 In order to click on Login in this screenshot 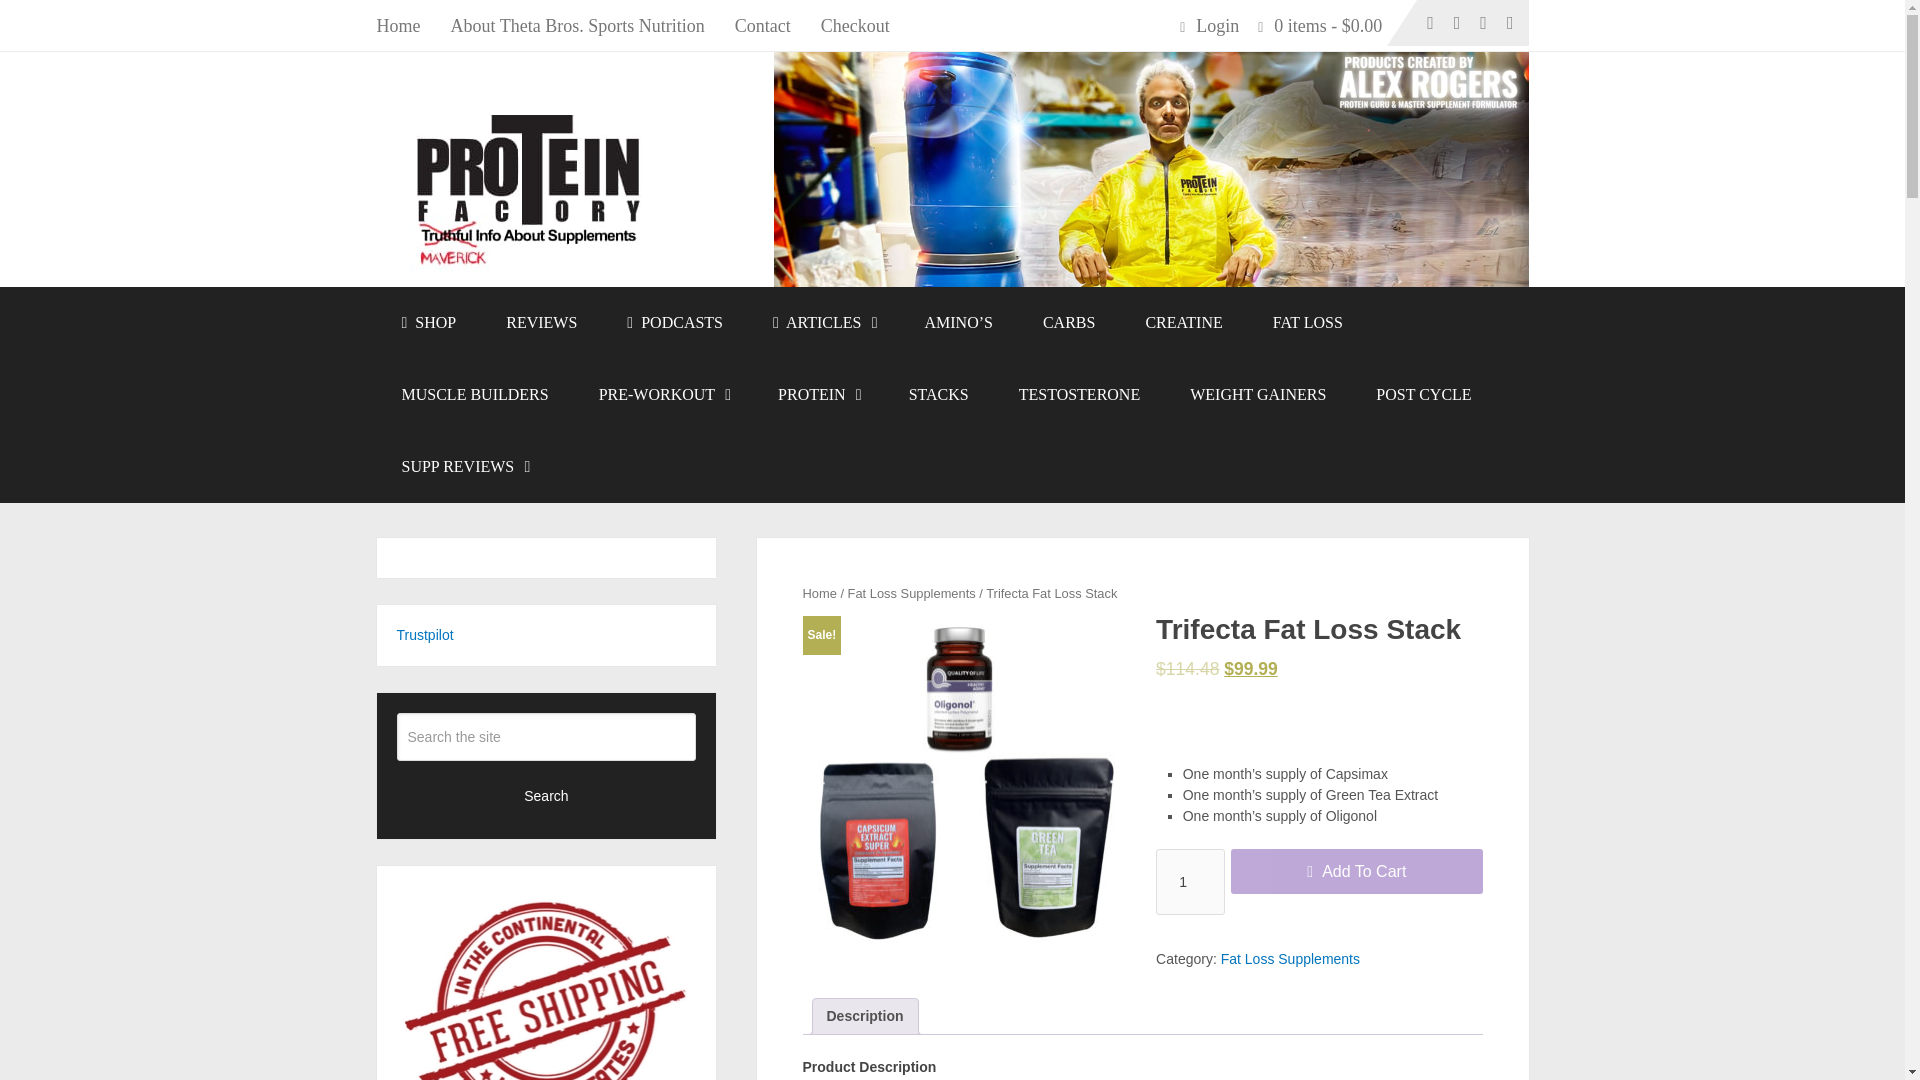, I will do `click(1222, 25)`.